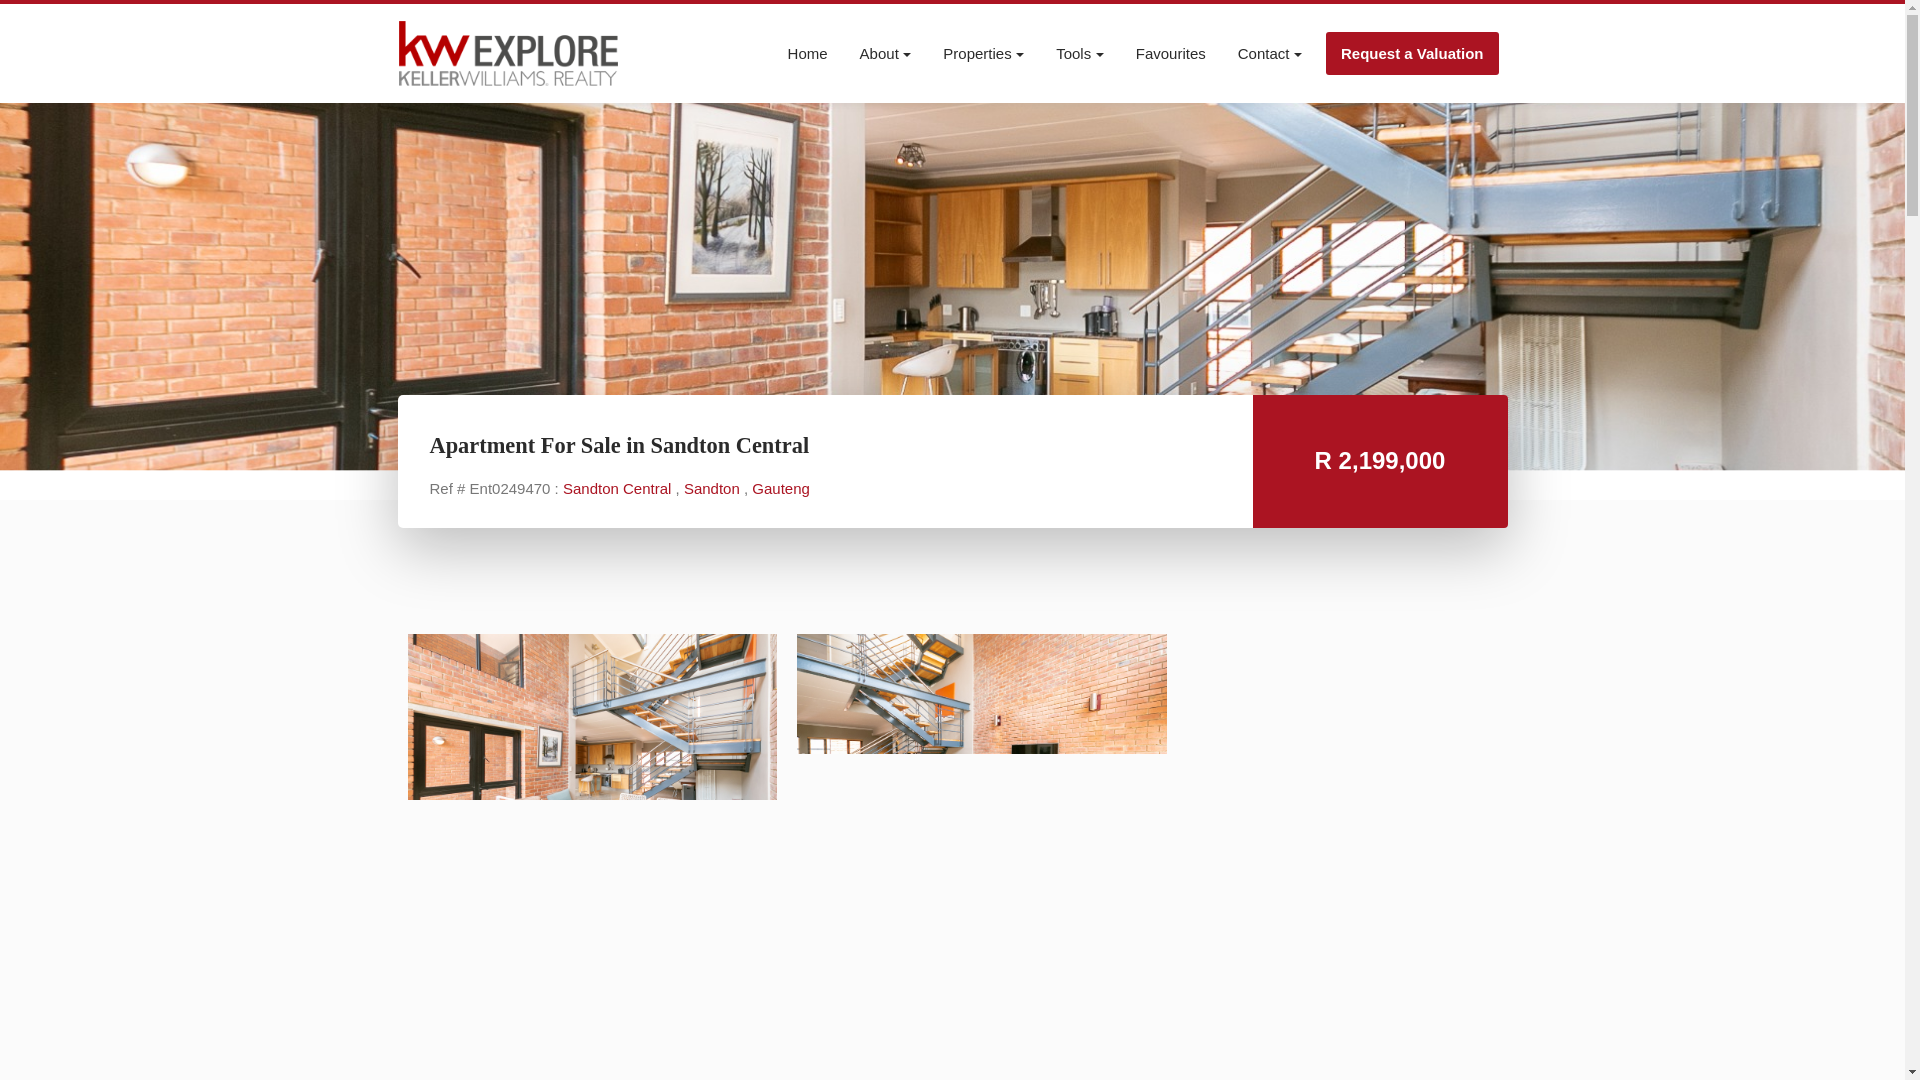 Image resolution: width=1920 pixels, height=1080 pixels. I want to click on Request a Valuation, so click(1412, 53).